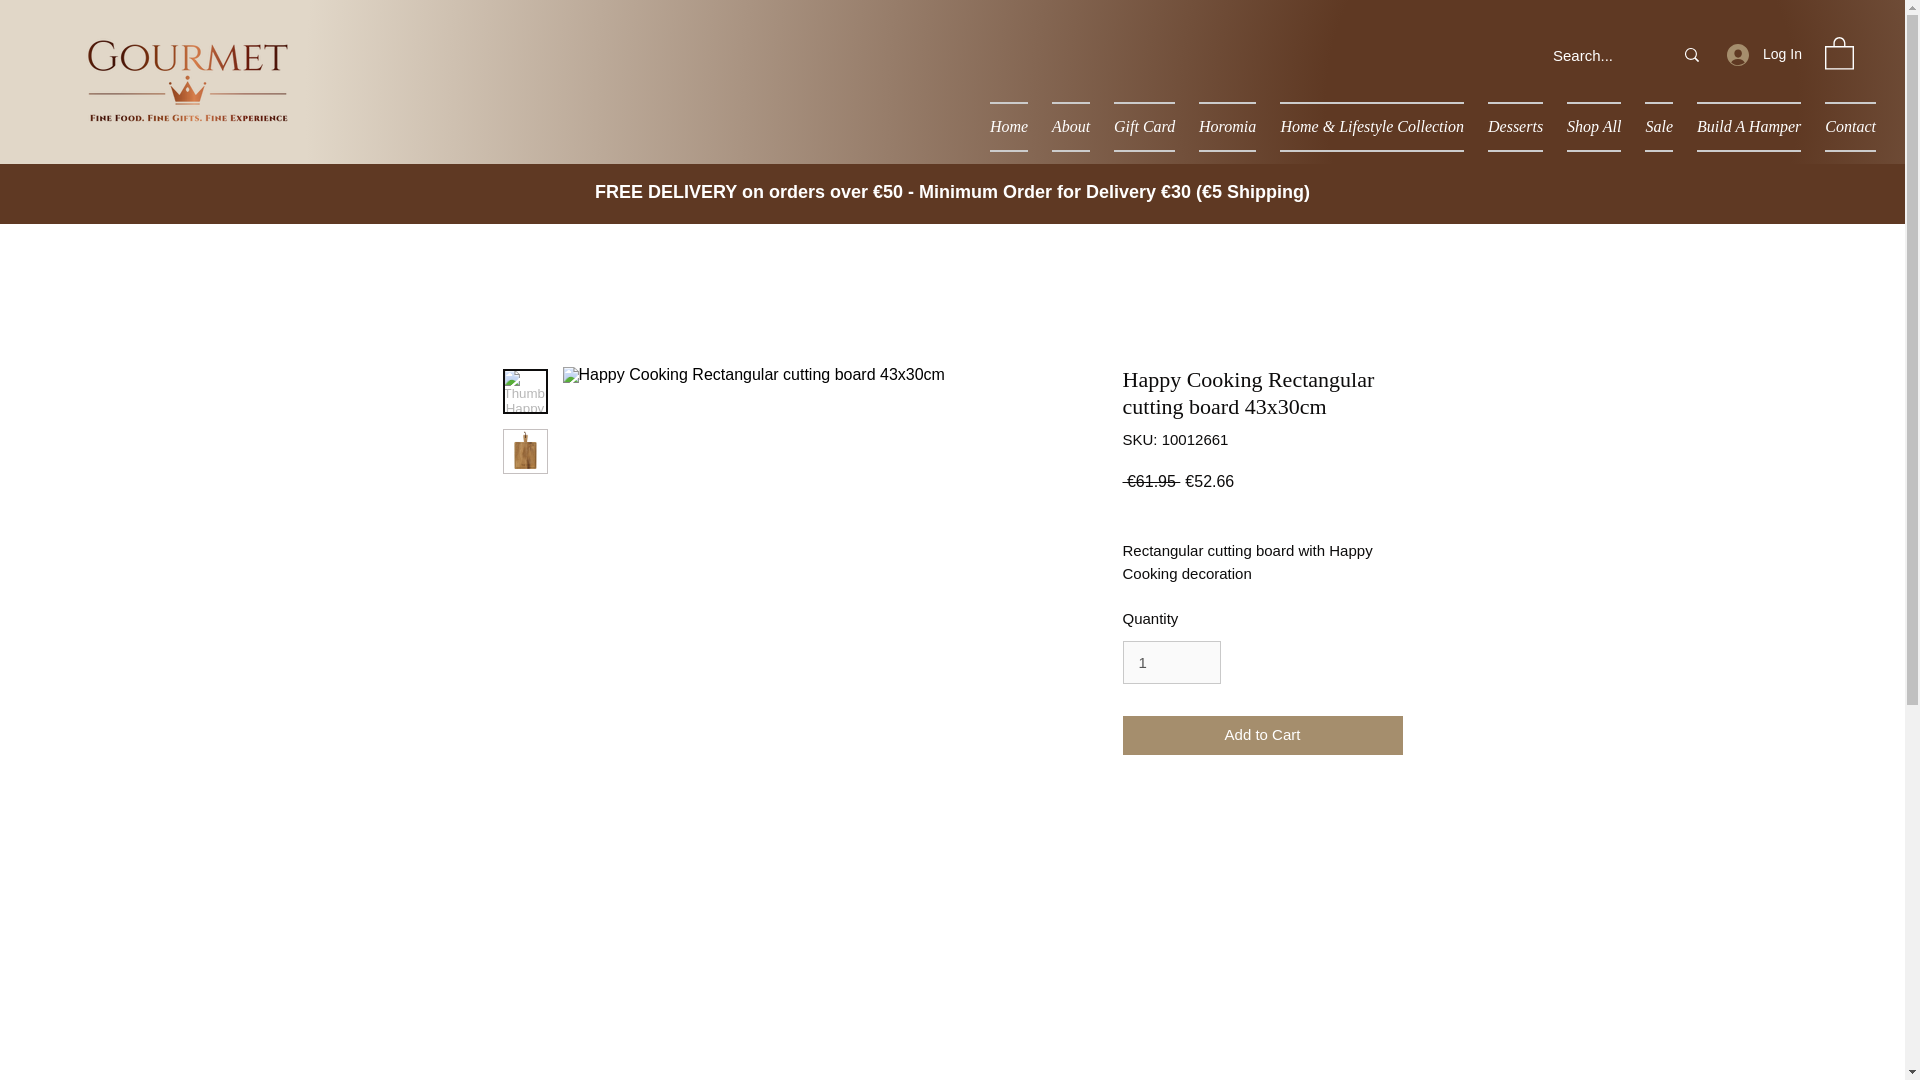 The width and height of the screenshot is (1920, 1080). Describe the element at coordinates (1170, 662) in the screenshot. I see `1` at that location.